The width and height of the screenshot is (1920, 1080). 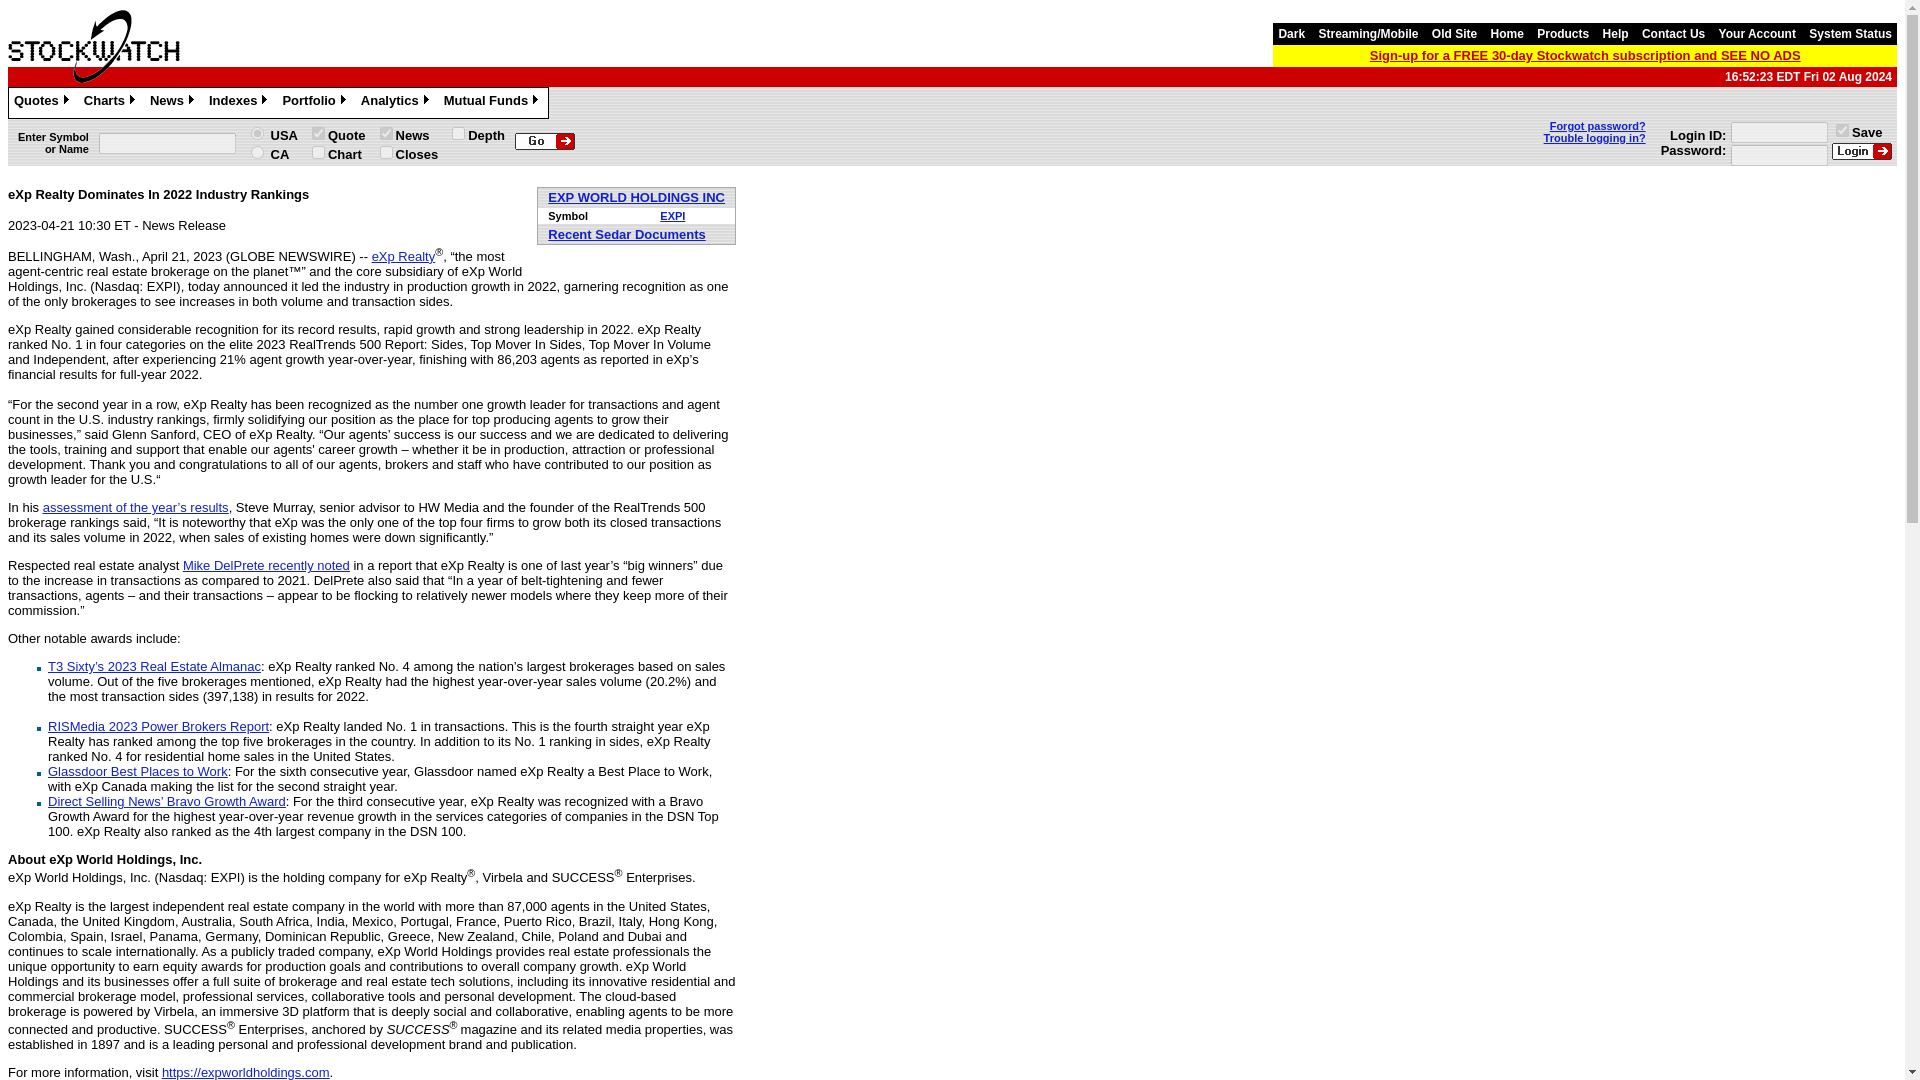 I want to click on on, so click(x=386, y=134).